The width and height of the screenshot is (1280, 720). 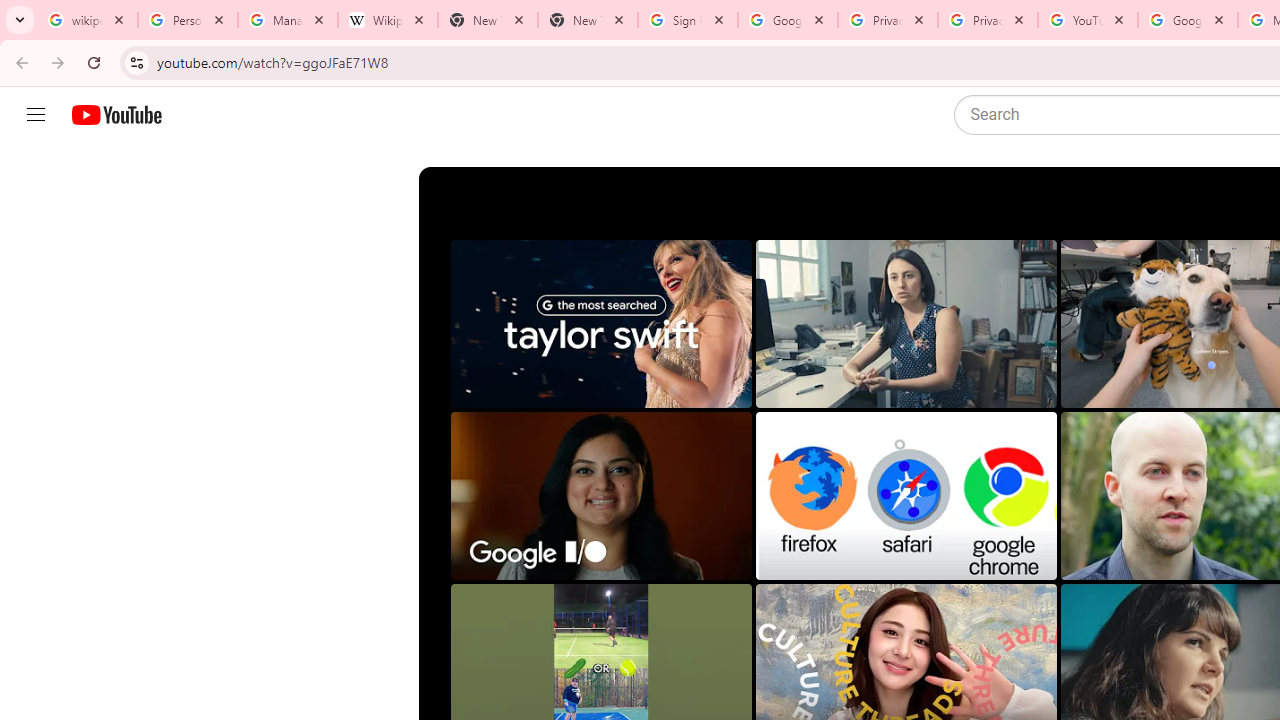 I want to click on Personalization & Google Search results - Google Search Help, so click(x=188, y=20).